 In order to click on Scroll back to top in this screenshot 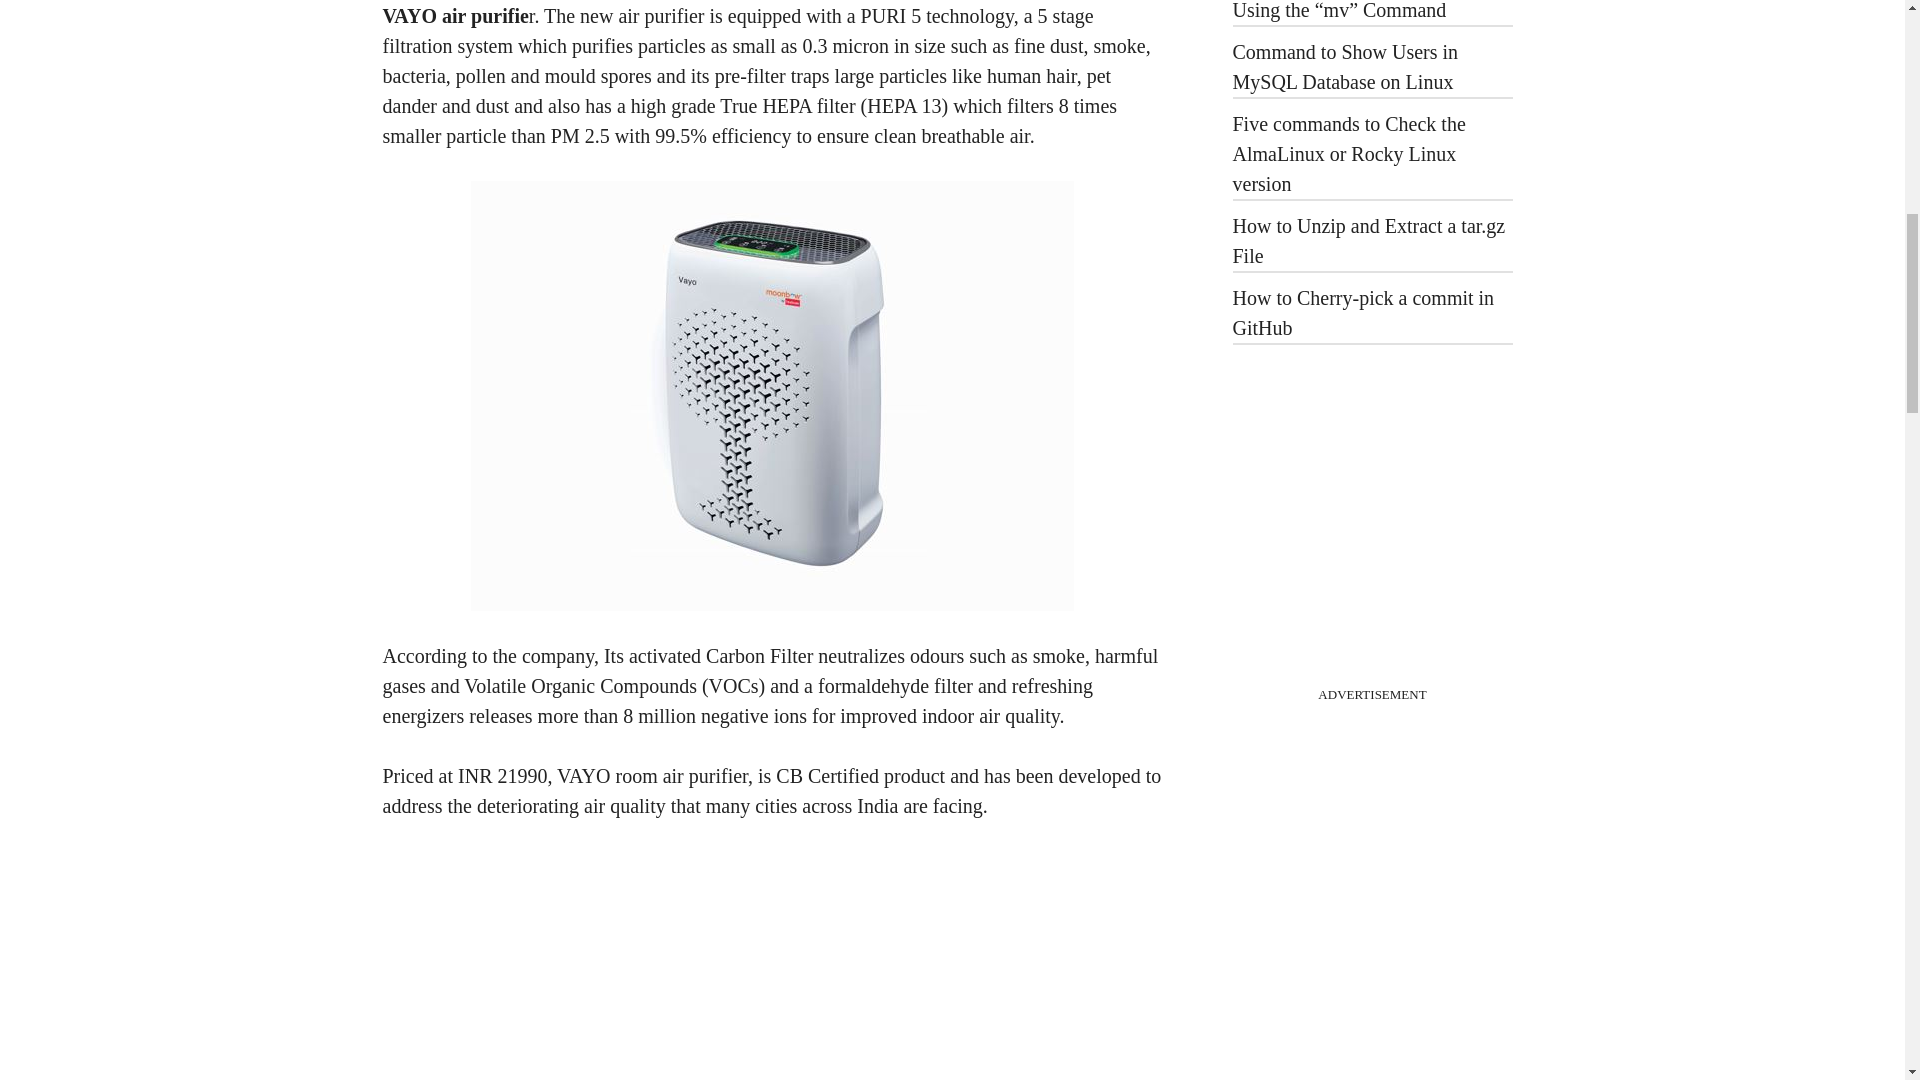, I will do `click(1855, 949)`.